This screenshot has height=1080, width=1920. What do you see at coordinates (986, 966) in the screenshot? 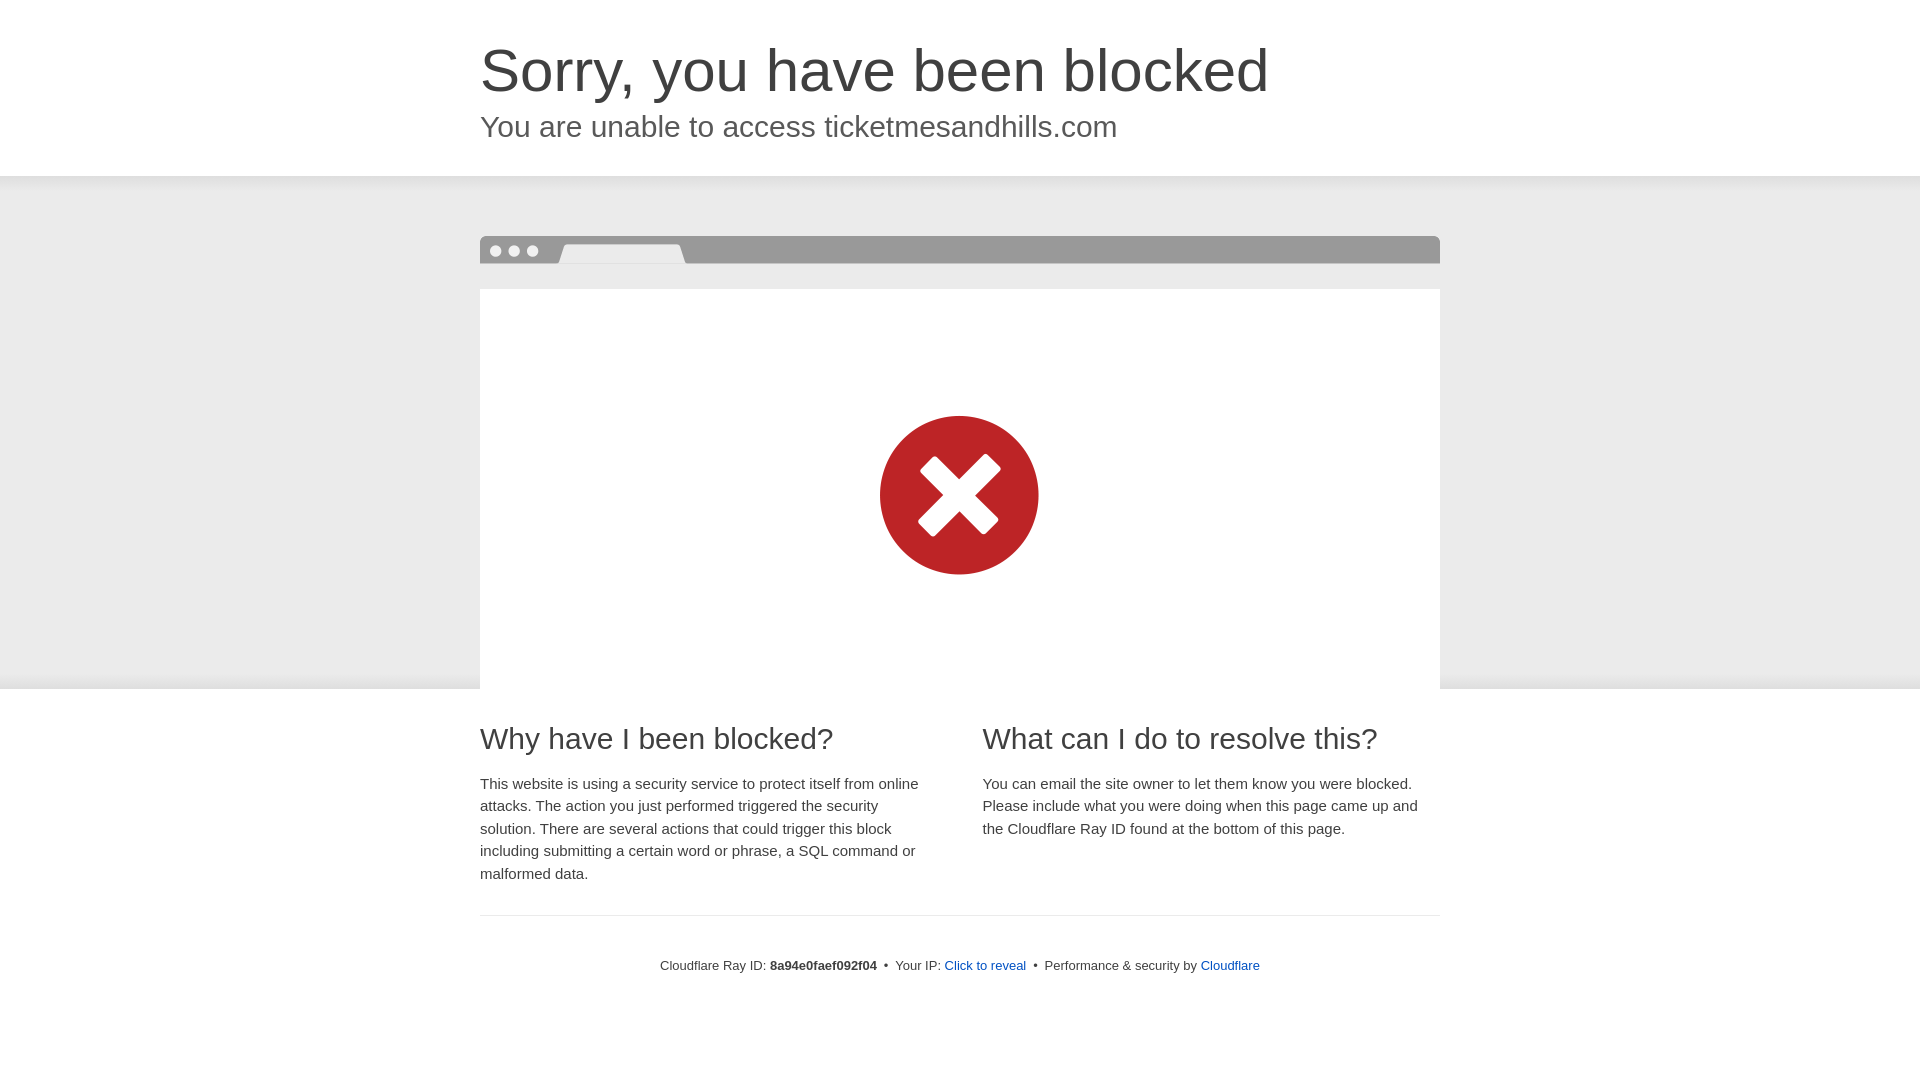
I see `Click to reveal` at bounding box center [986, 966].